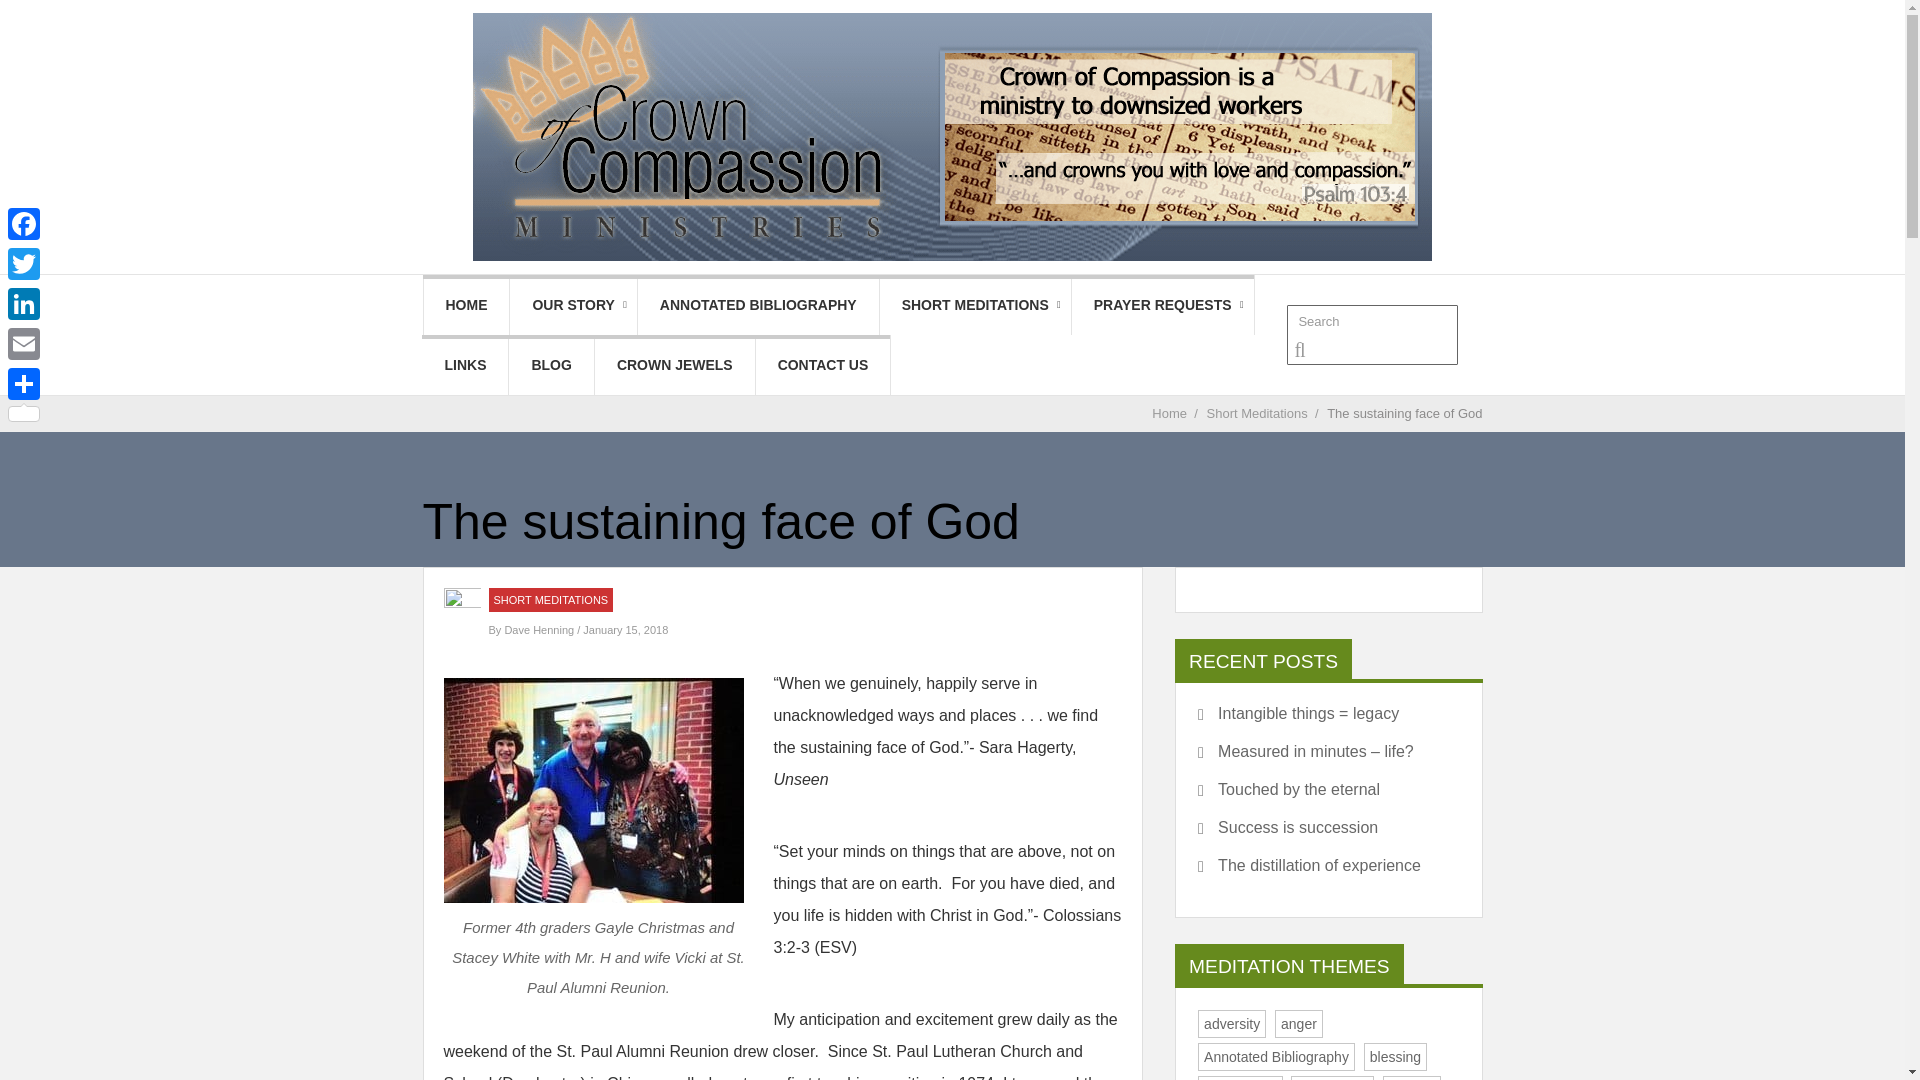  Describe the element at coordinates (1298, 1023) in the screenshot. I see `anger` at that location.